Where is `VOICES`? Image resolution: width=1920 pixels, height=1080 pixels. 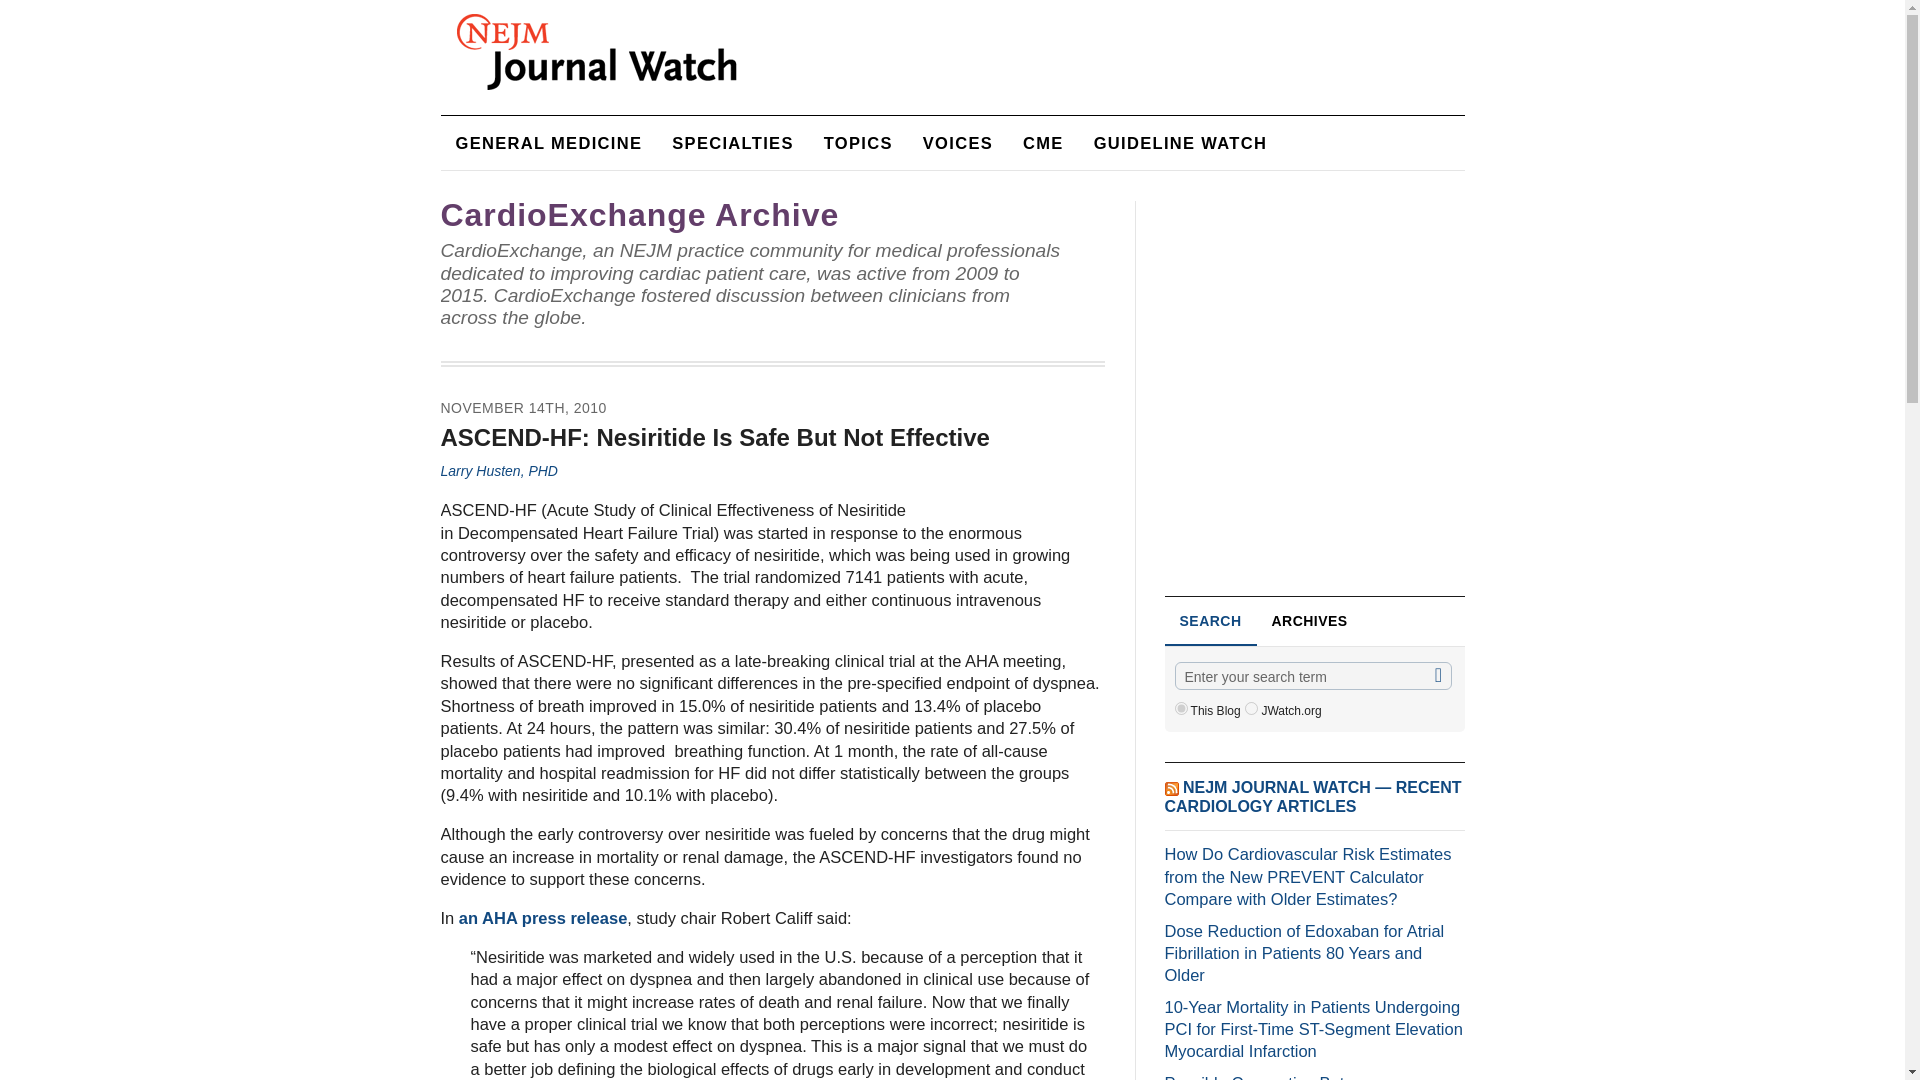
VOICES is located at coordinates (958, 142).